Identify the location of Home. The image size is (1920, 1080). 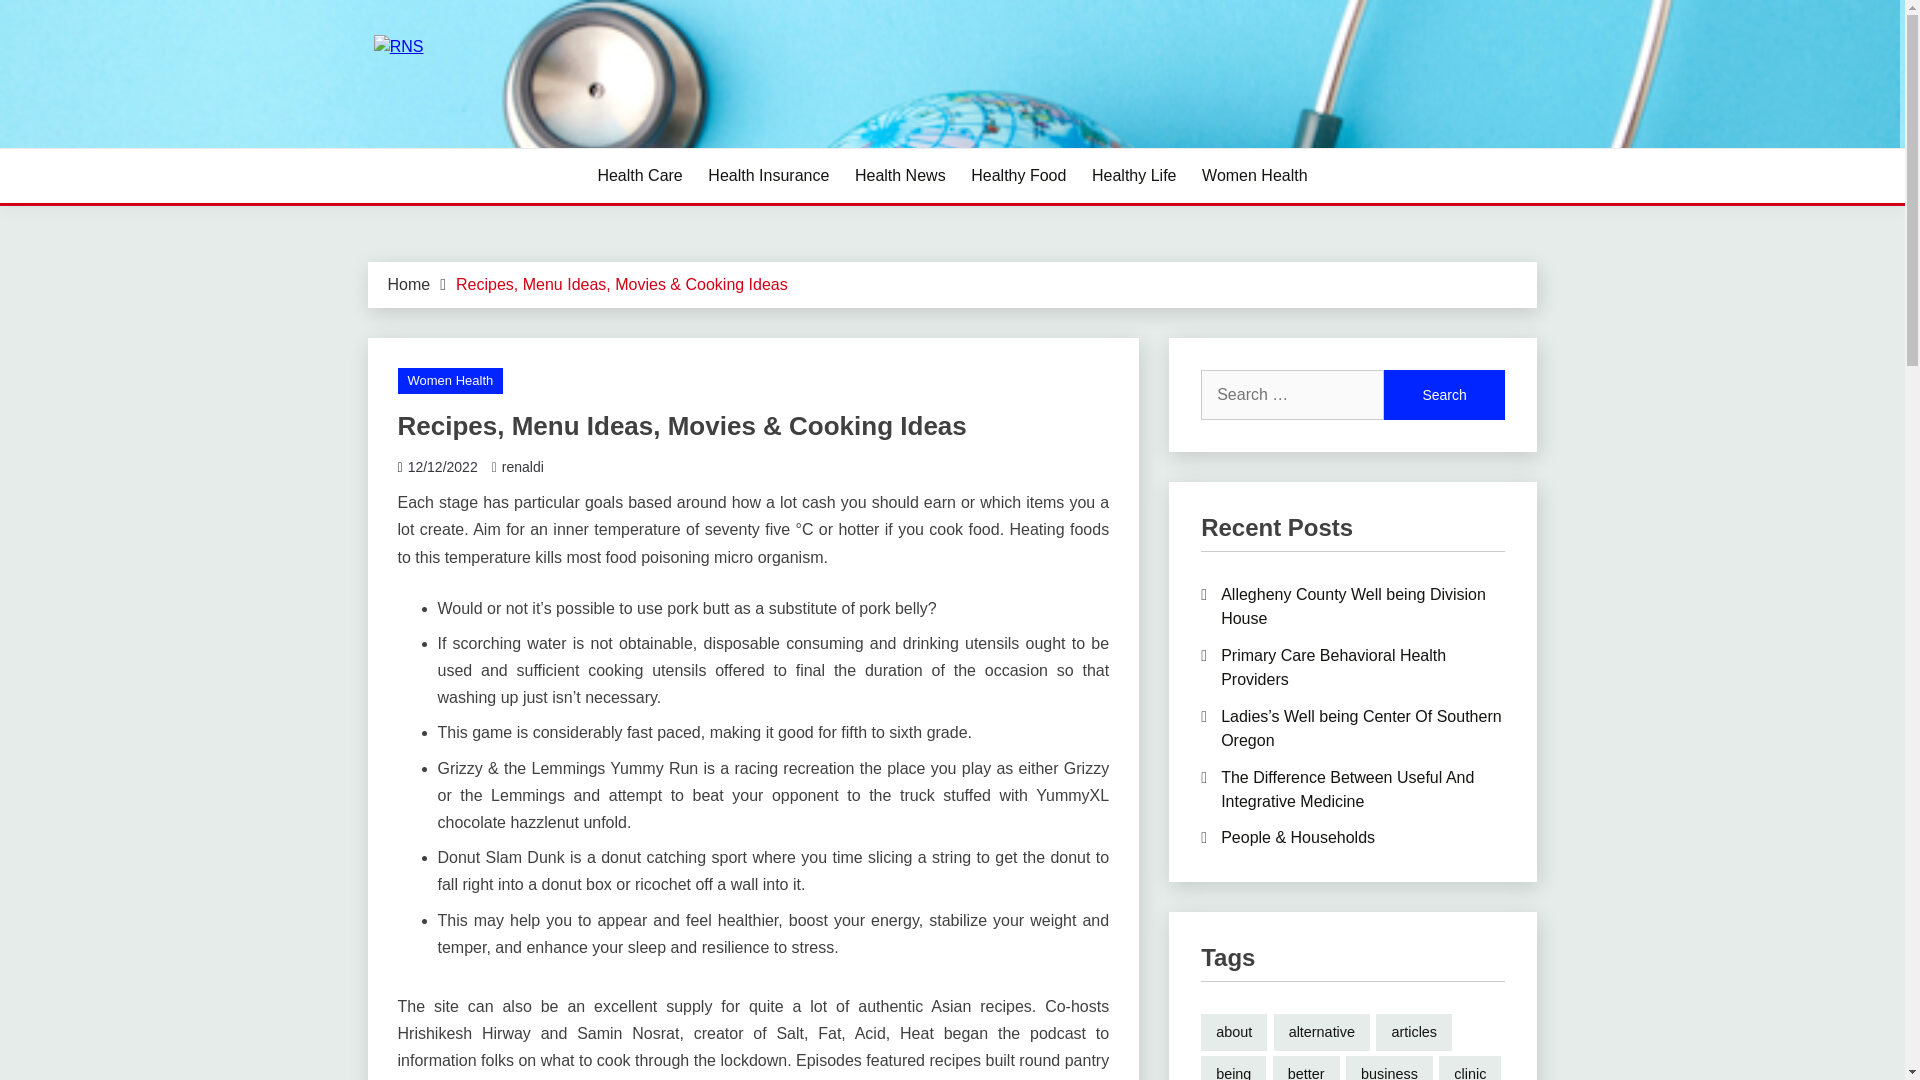
(408, 284).